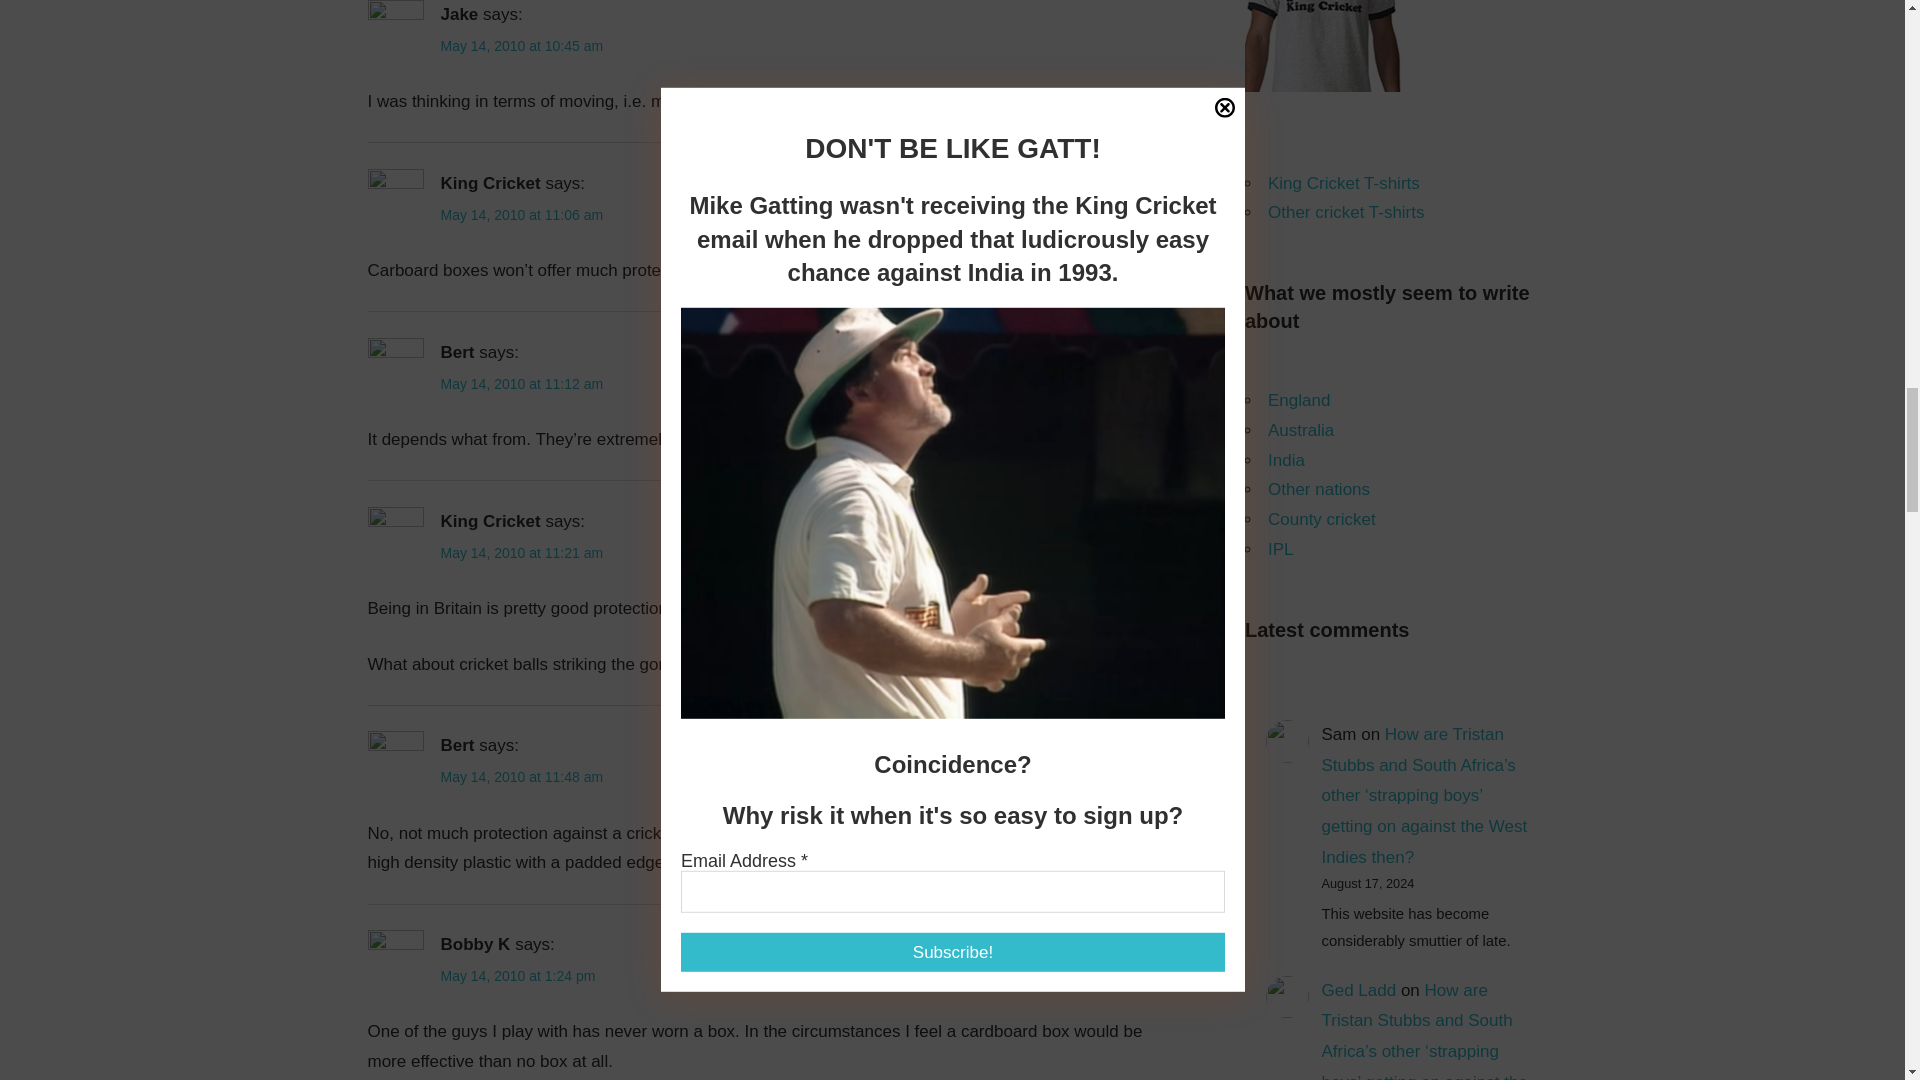 The height and width of the screenshot is (1080, 1920). What do you see at coordinates (520, 214) in the screenshot?
I see `May 14, 2010 at 11:06 am` at bounding box center [520, 214].